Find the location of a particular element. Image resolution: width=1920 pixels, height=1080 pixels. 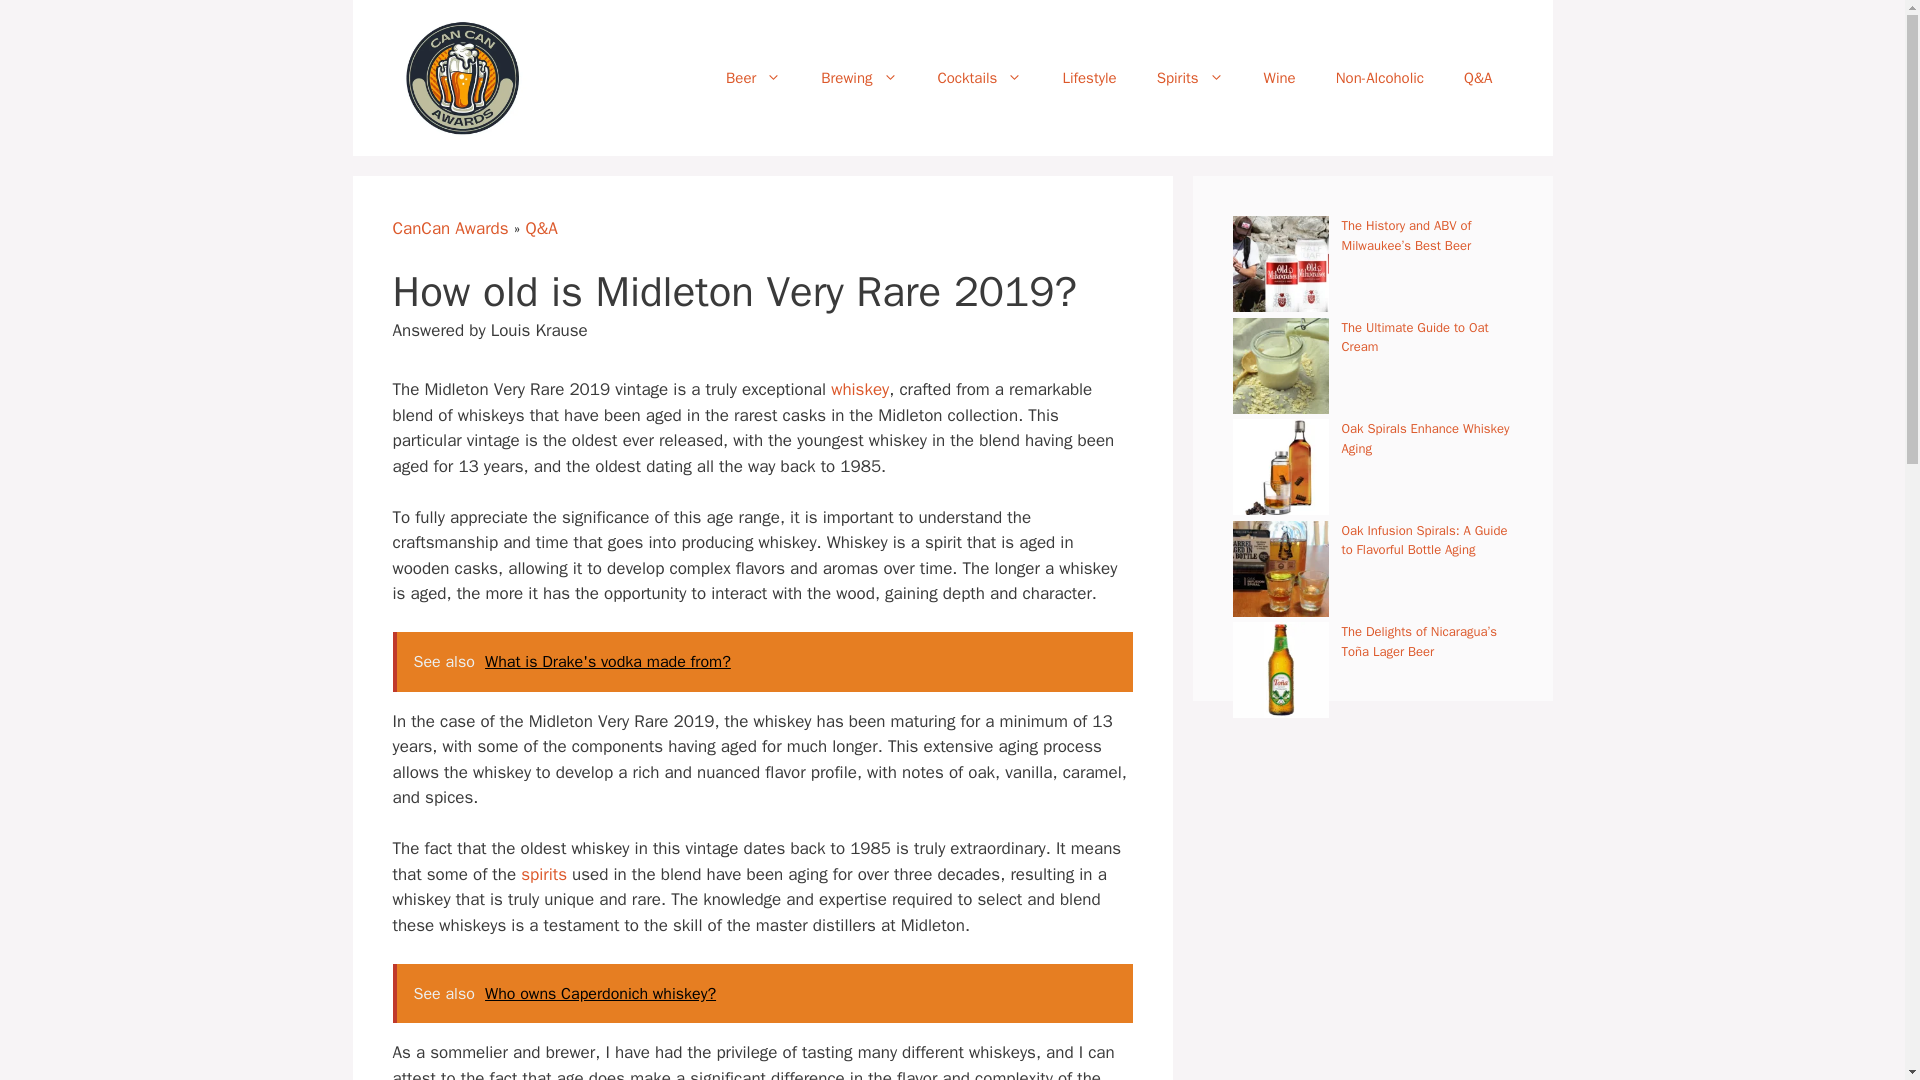

Oak Infusion Spirals: A Guide to Flavorful Bottle Aging 4 is located at coordinates (1280, 568).